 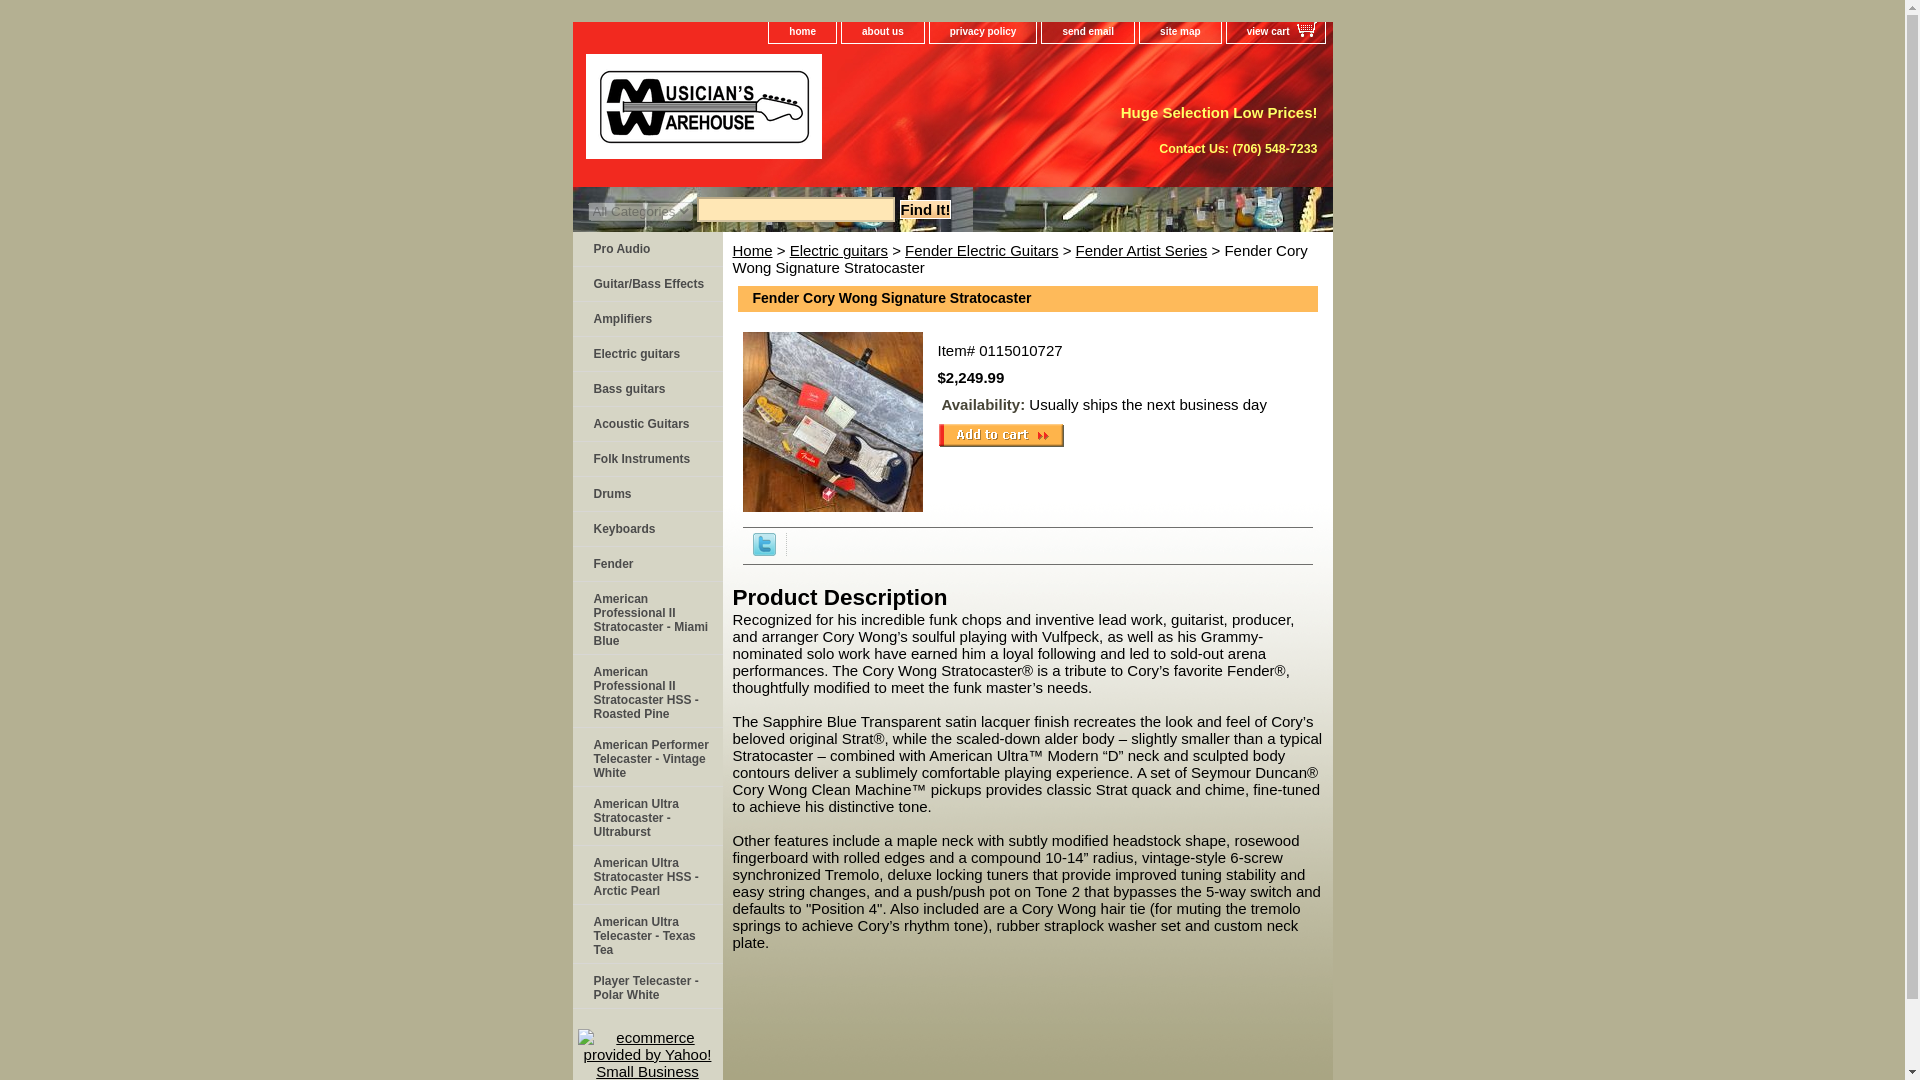 I want to click on Tweet, so click(x=764, y=550).